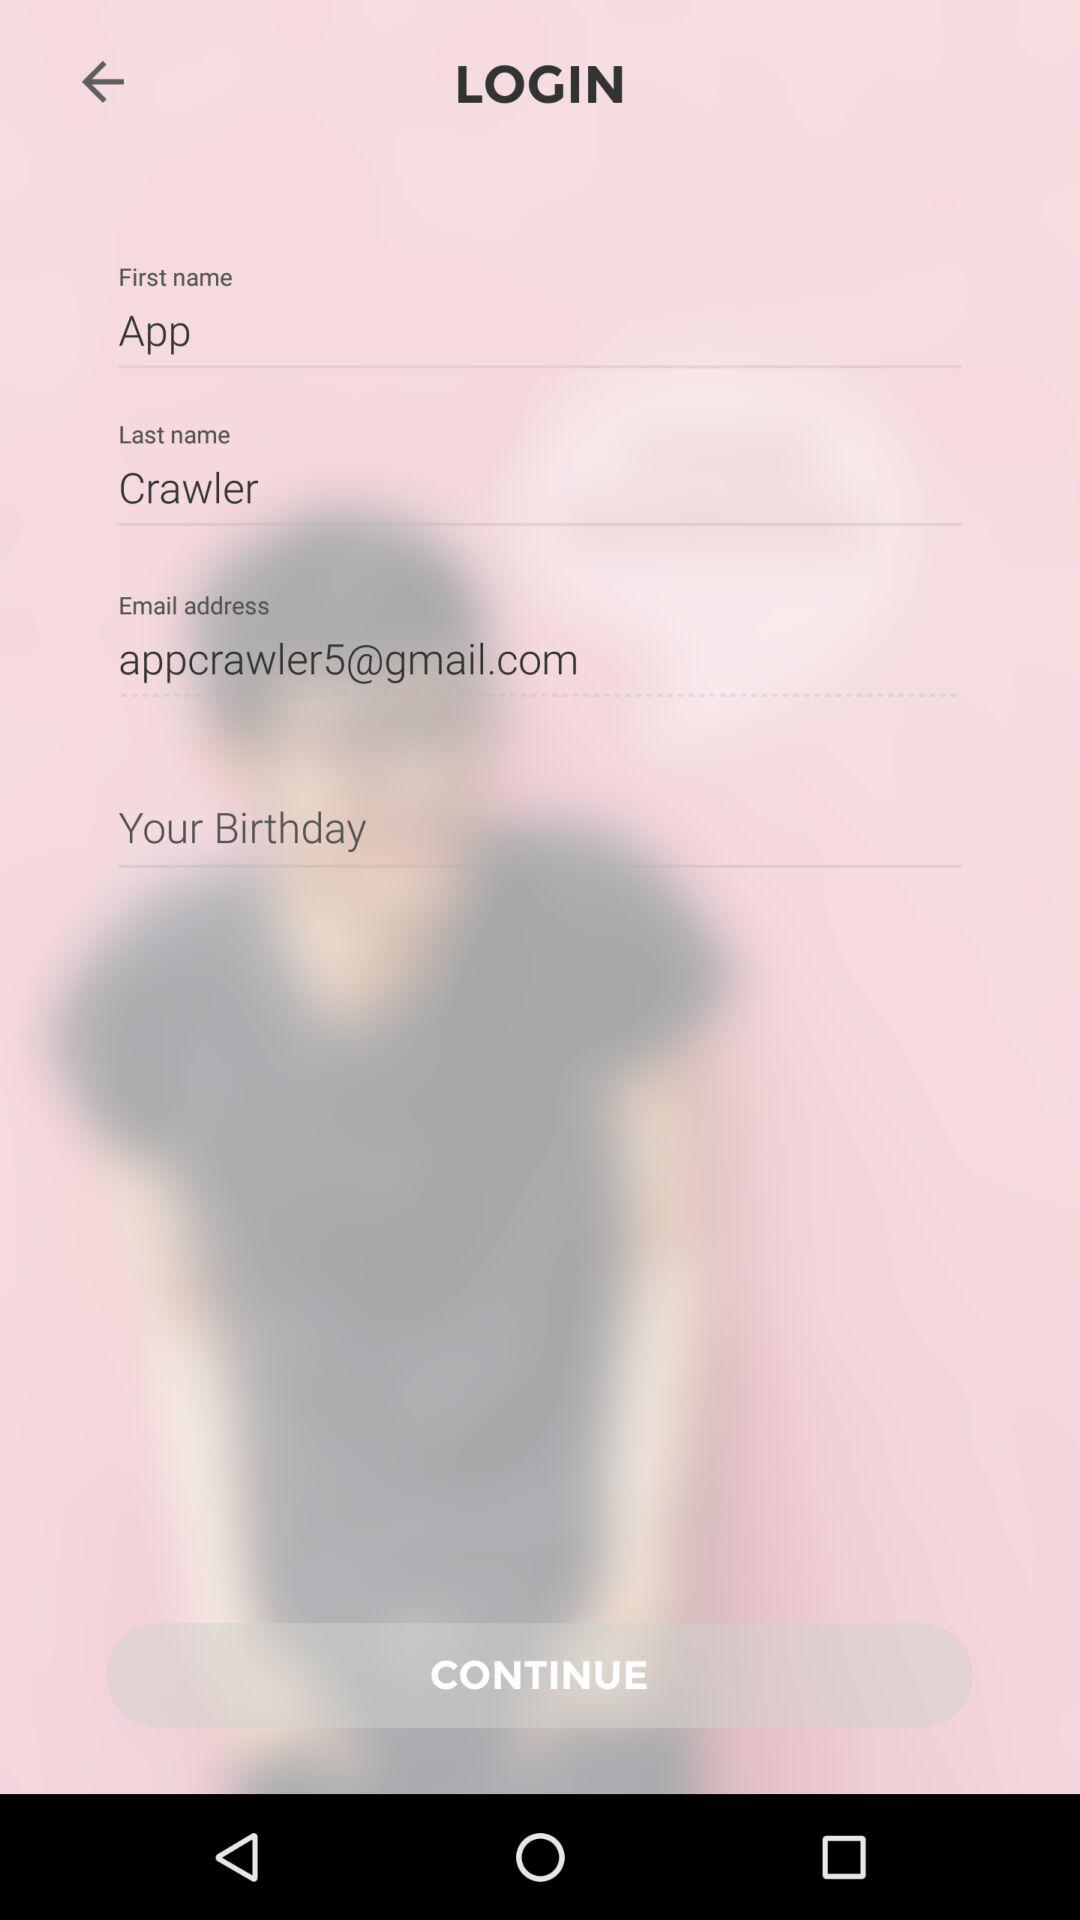  Describe the element at coordinates (102, 81) in the screenshot. I see `go back` at that location.